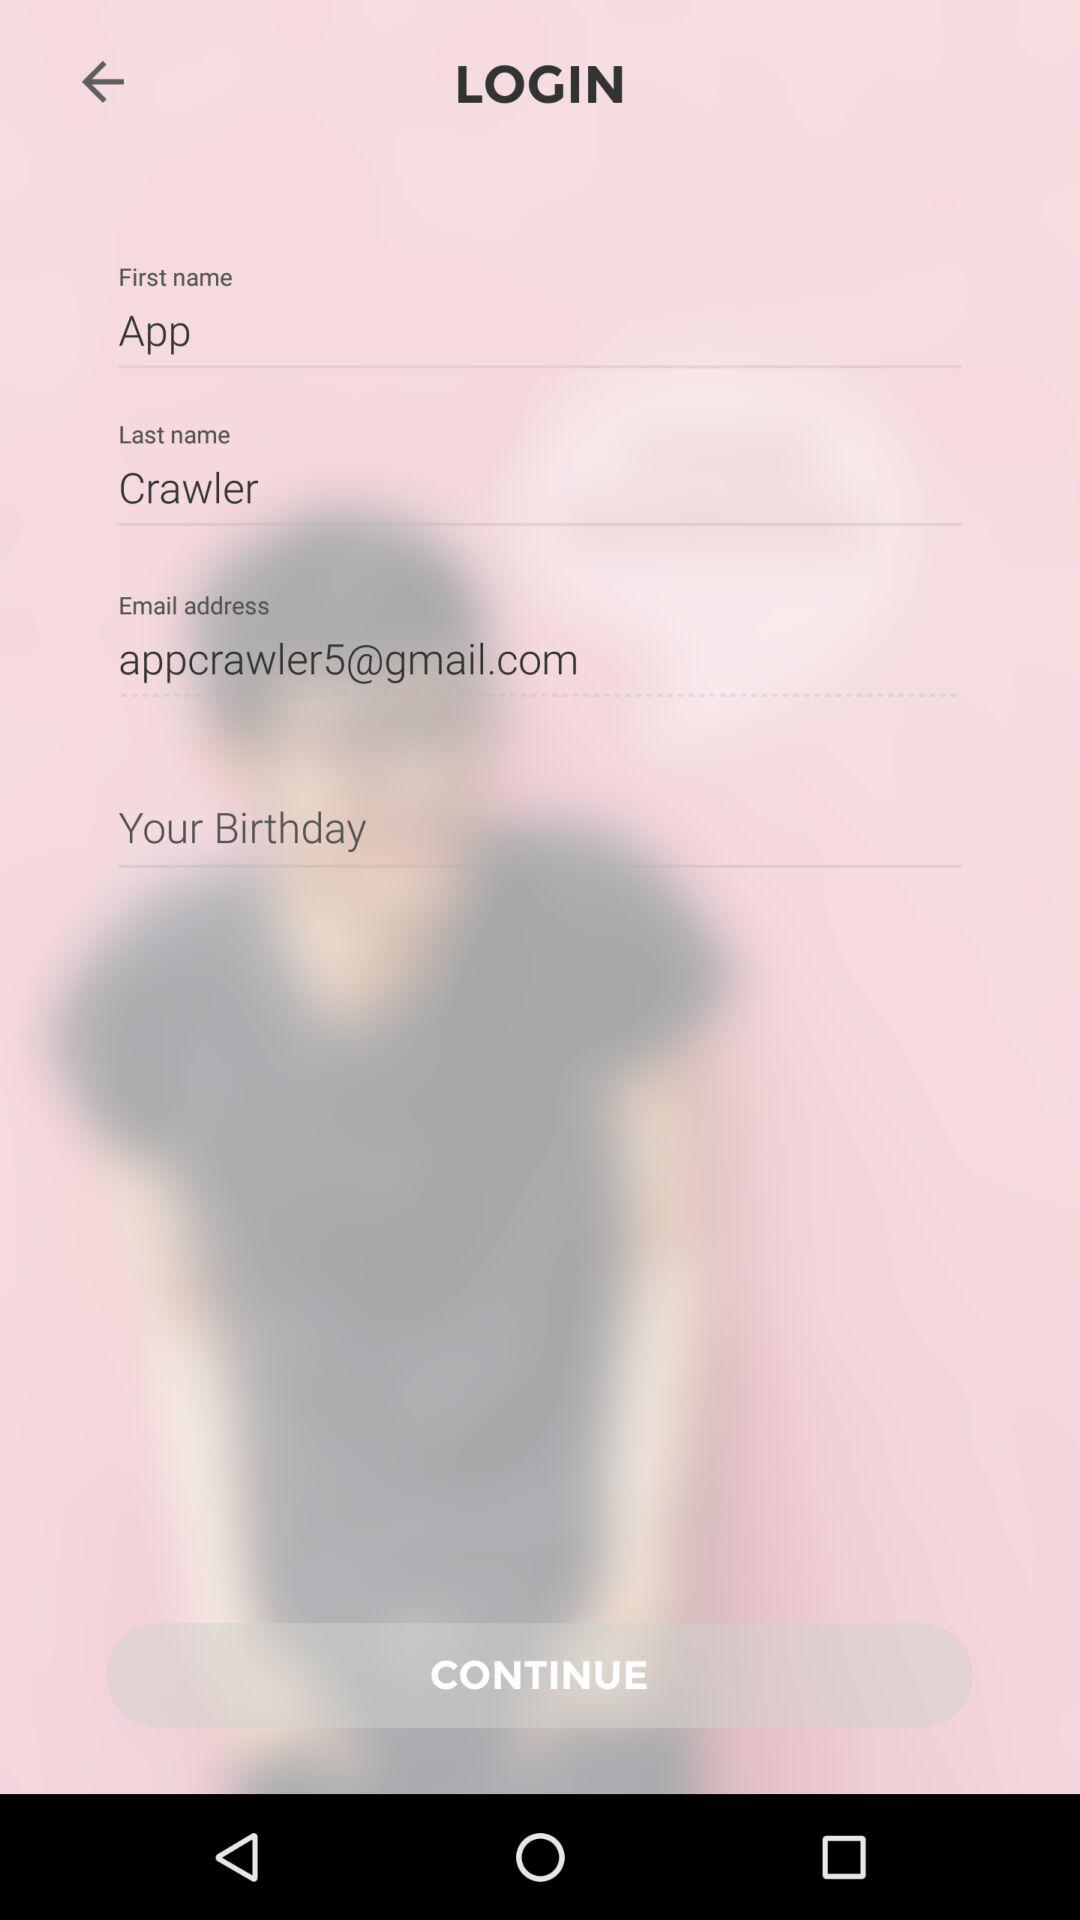  Describe the element at coordinates (102, 81) in the screenshot. I see `go back` at that location.